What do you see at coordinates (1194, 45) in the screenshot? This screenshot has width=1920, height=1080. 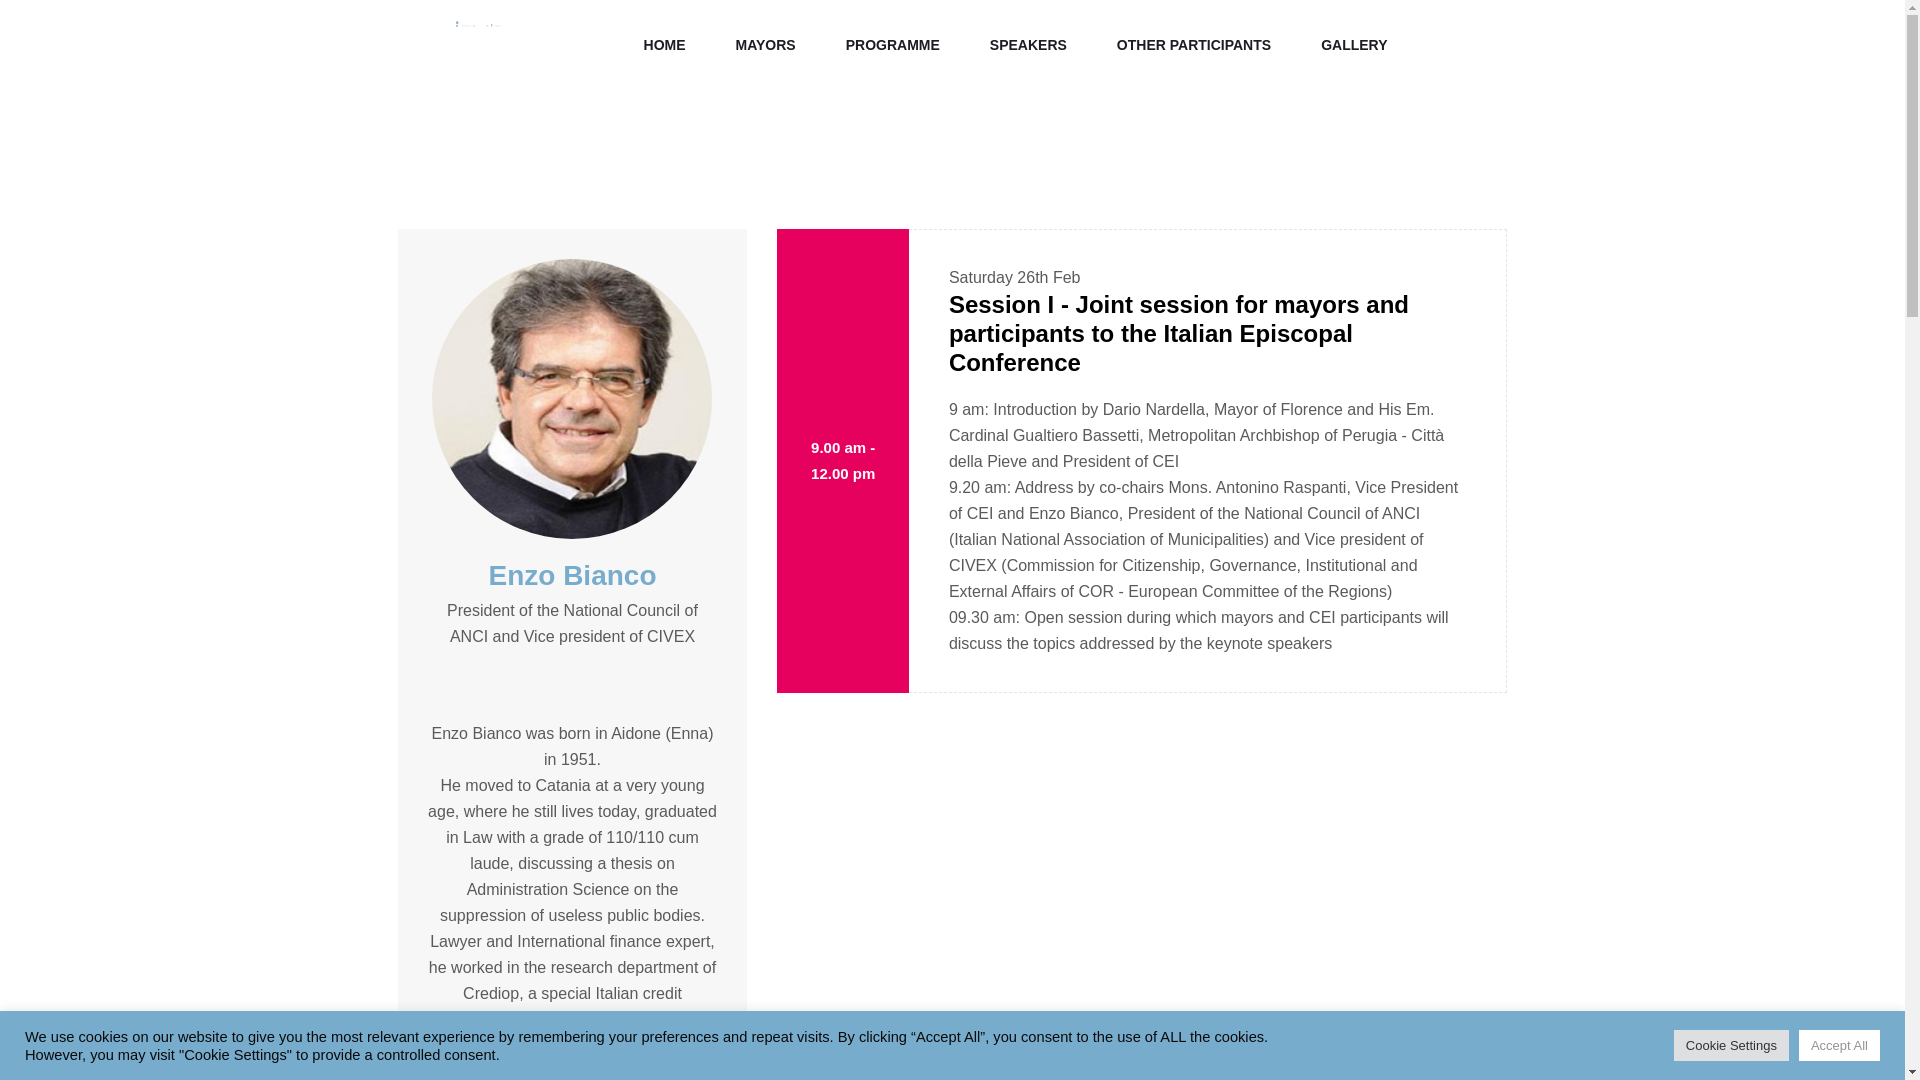 I see `OTHER PARTICIPANTS` at bounding box center [1194, 45].